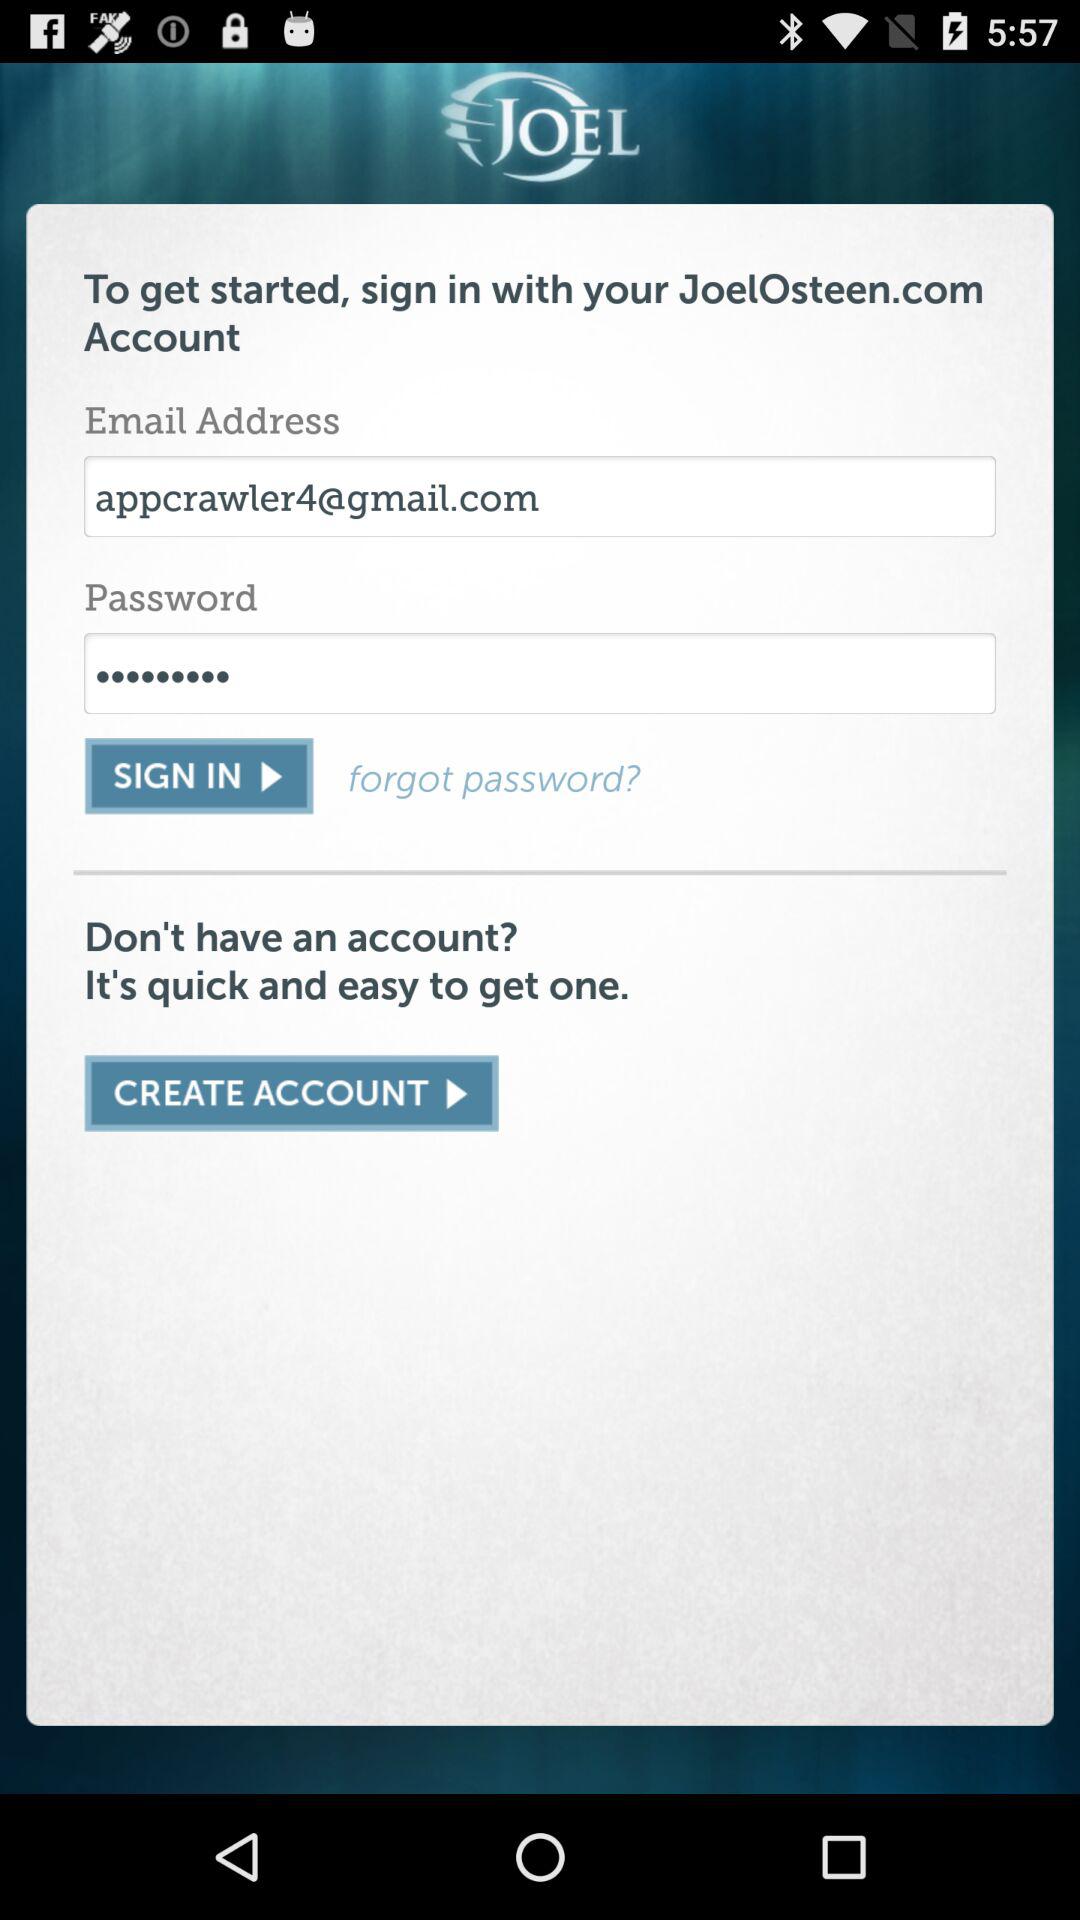 This screenshot has height=1920, width=1080. What do you see at coordinates (540, 673) in the screenshot?
I see `swipe to crowd3116 icon` at bounding box center [540, 673].